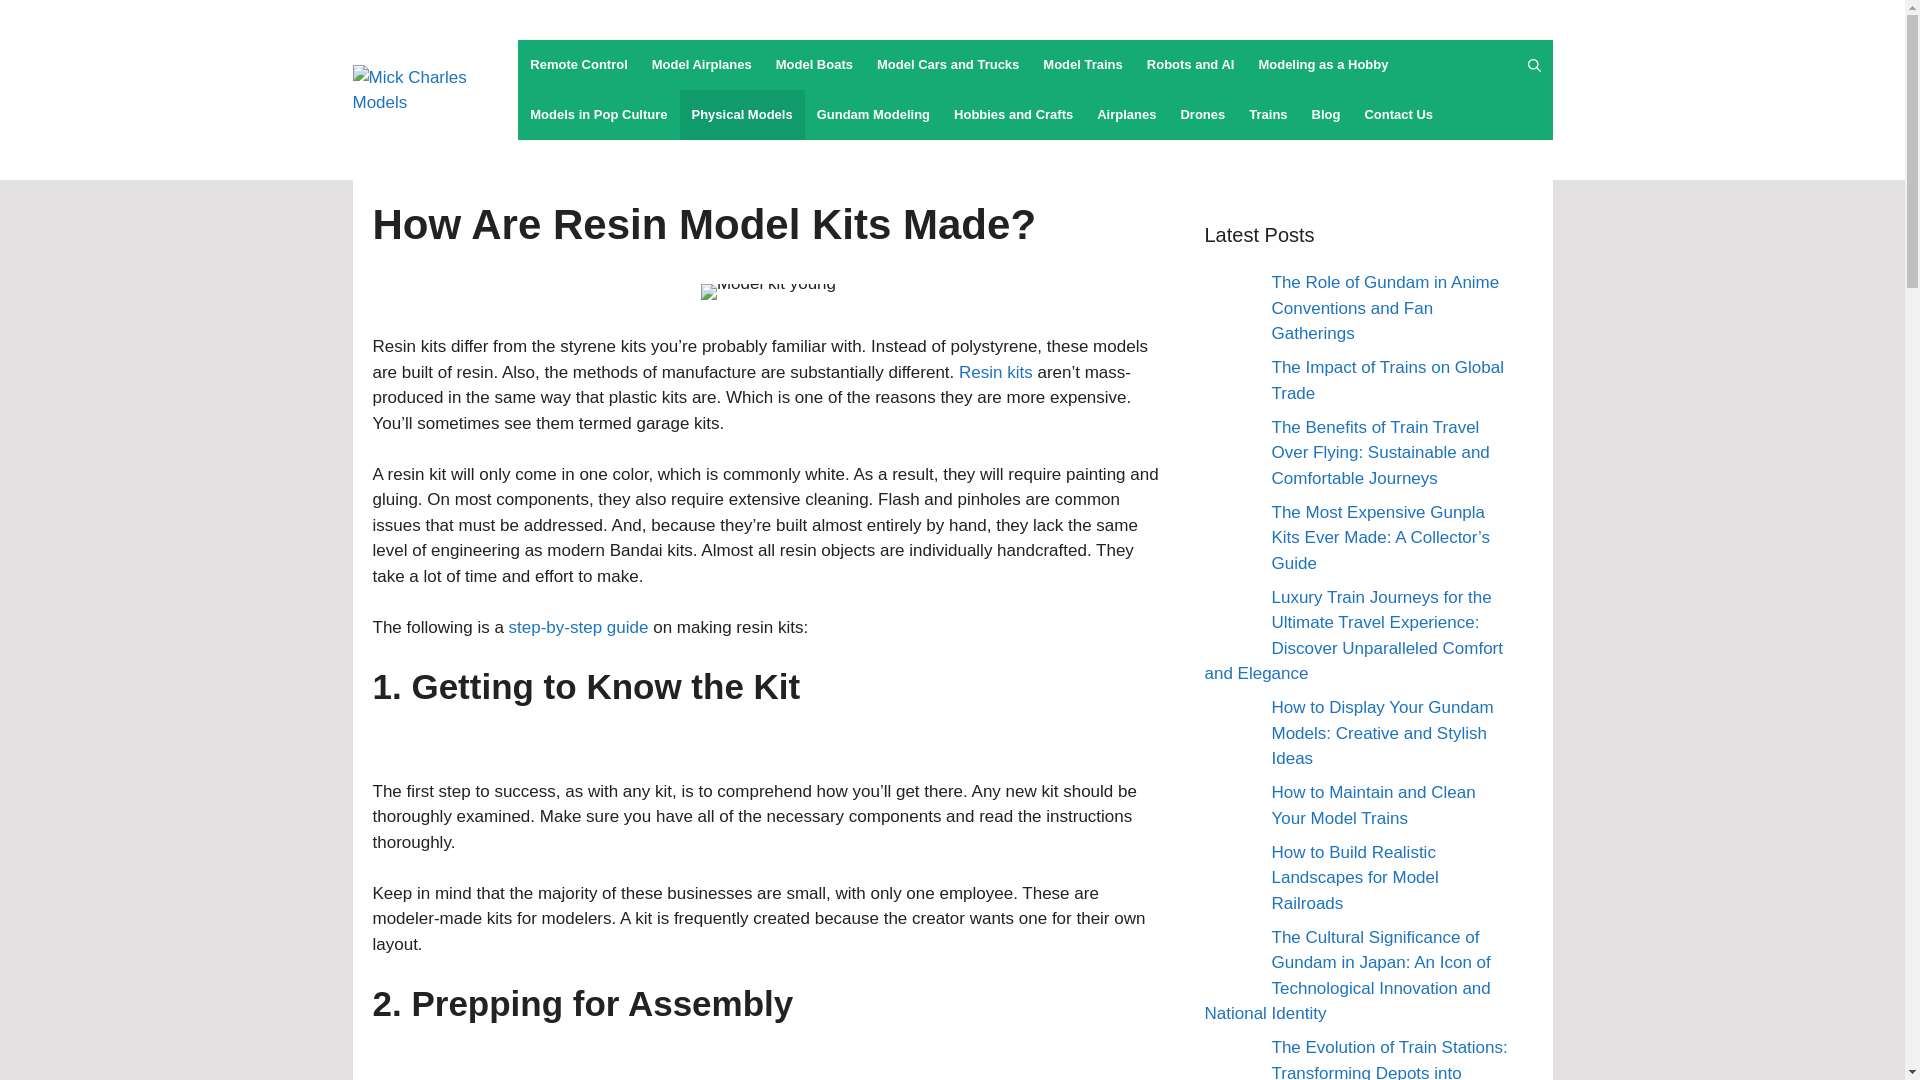  What do you see at coordinates (1268, 114) in the screenshot?
I see `Trains` at bounding box center [1268, 114].